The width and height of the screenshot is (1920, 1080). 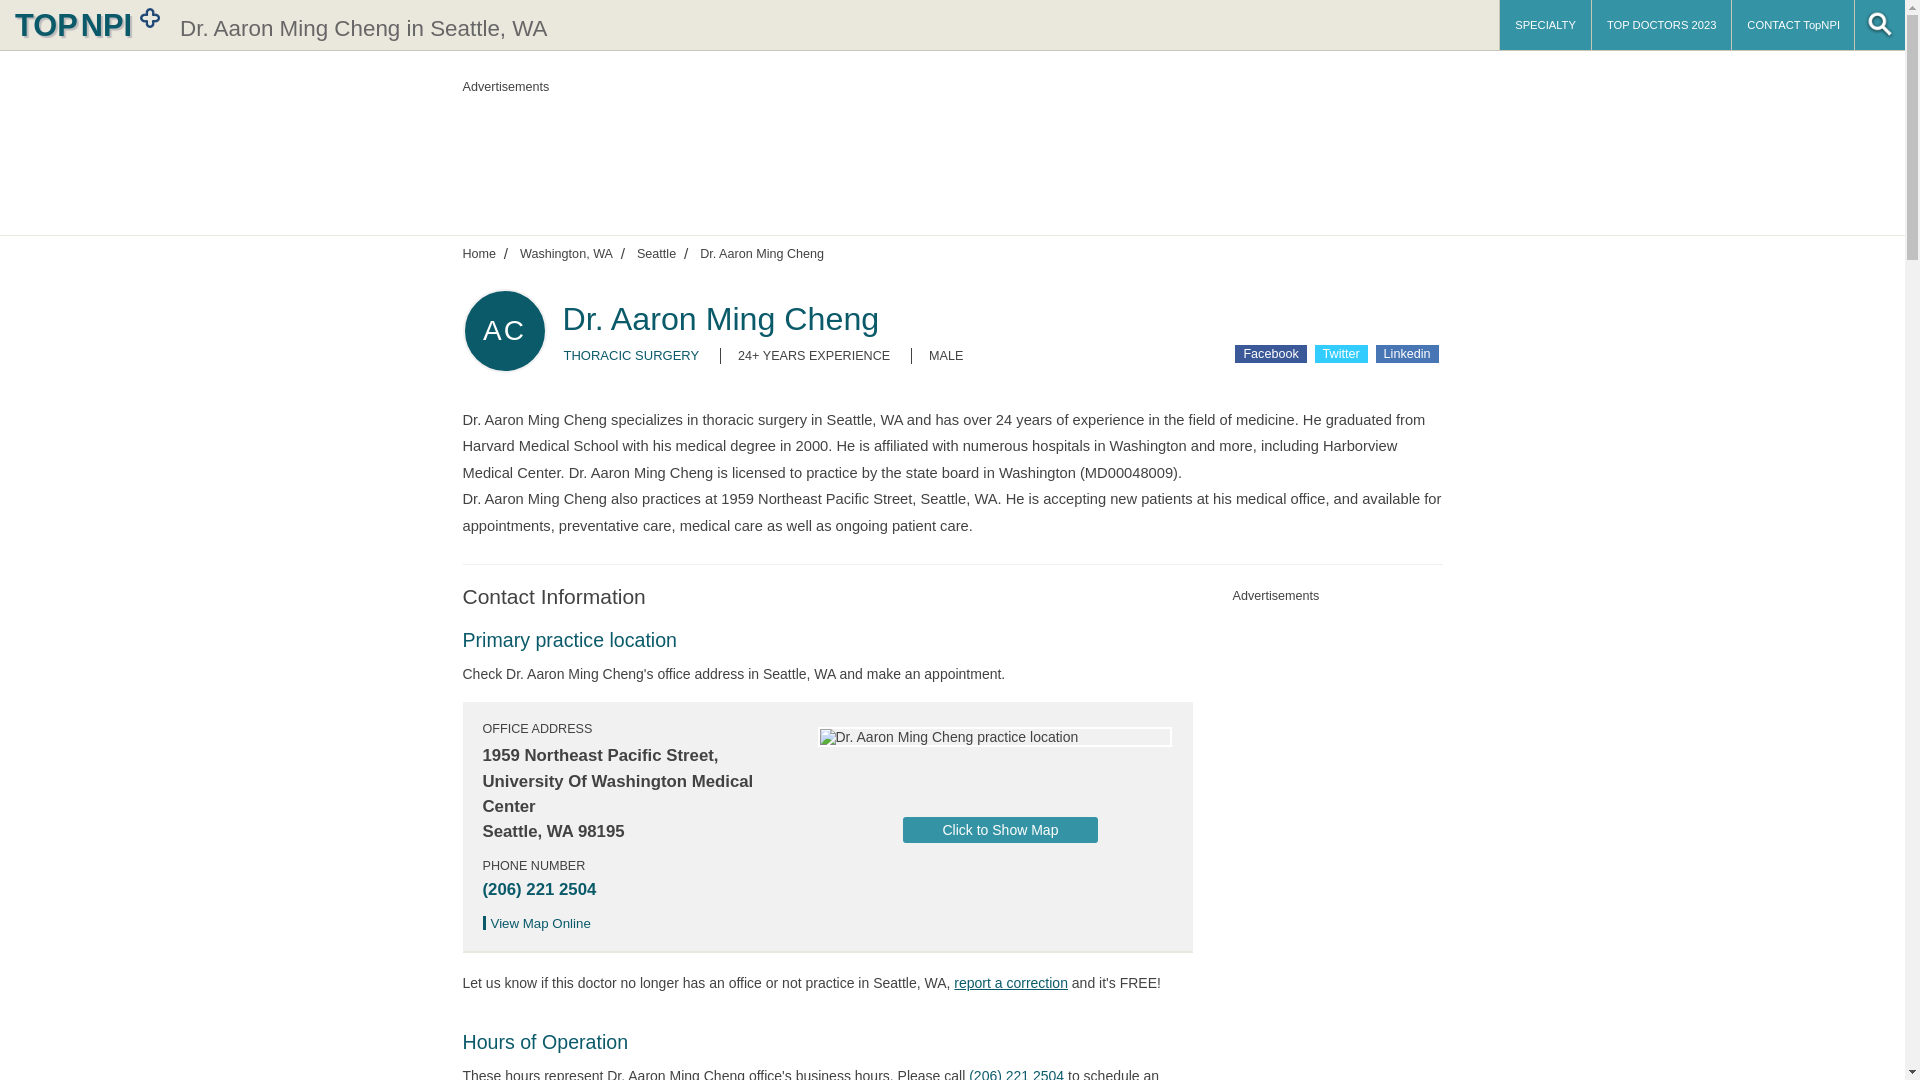 What do you see at coordinates (85, 24) in the screenshot?
I see `TOPNPI` at bounding box center [85, 24].